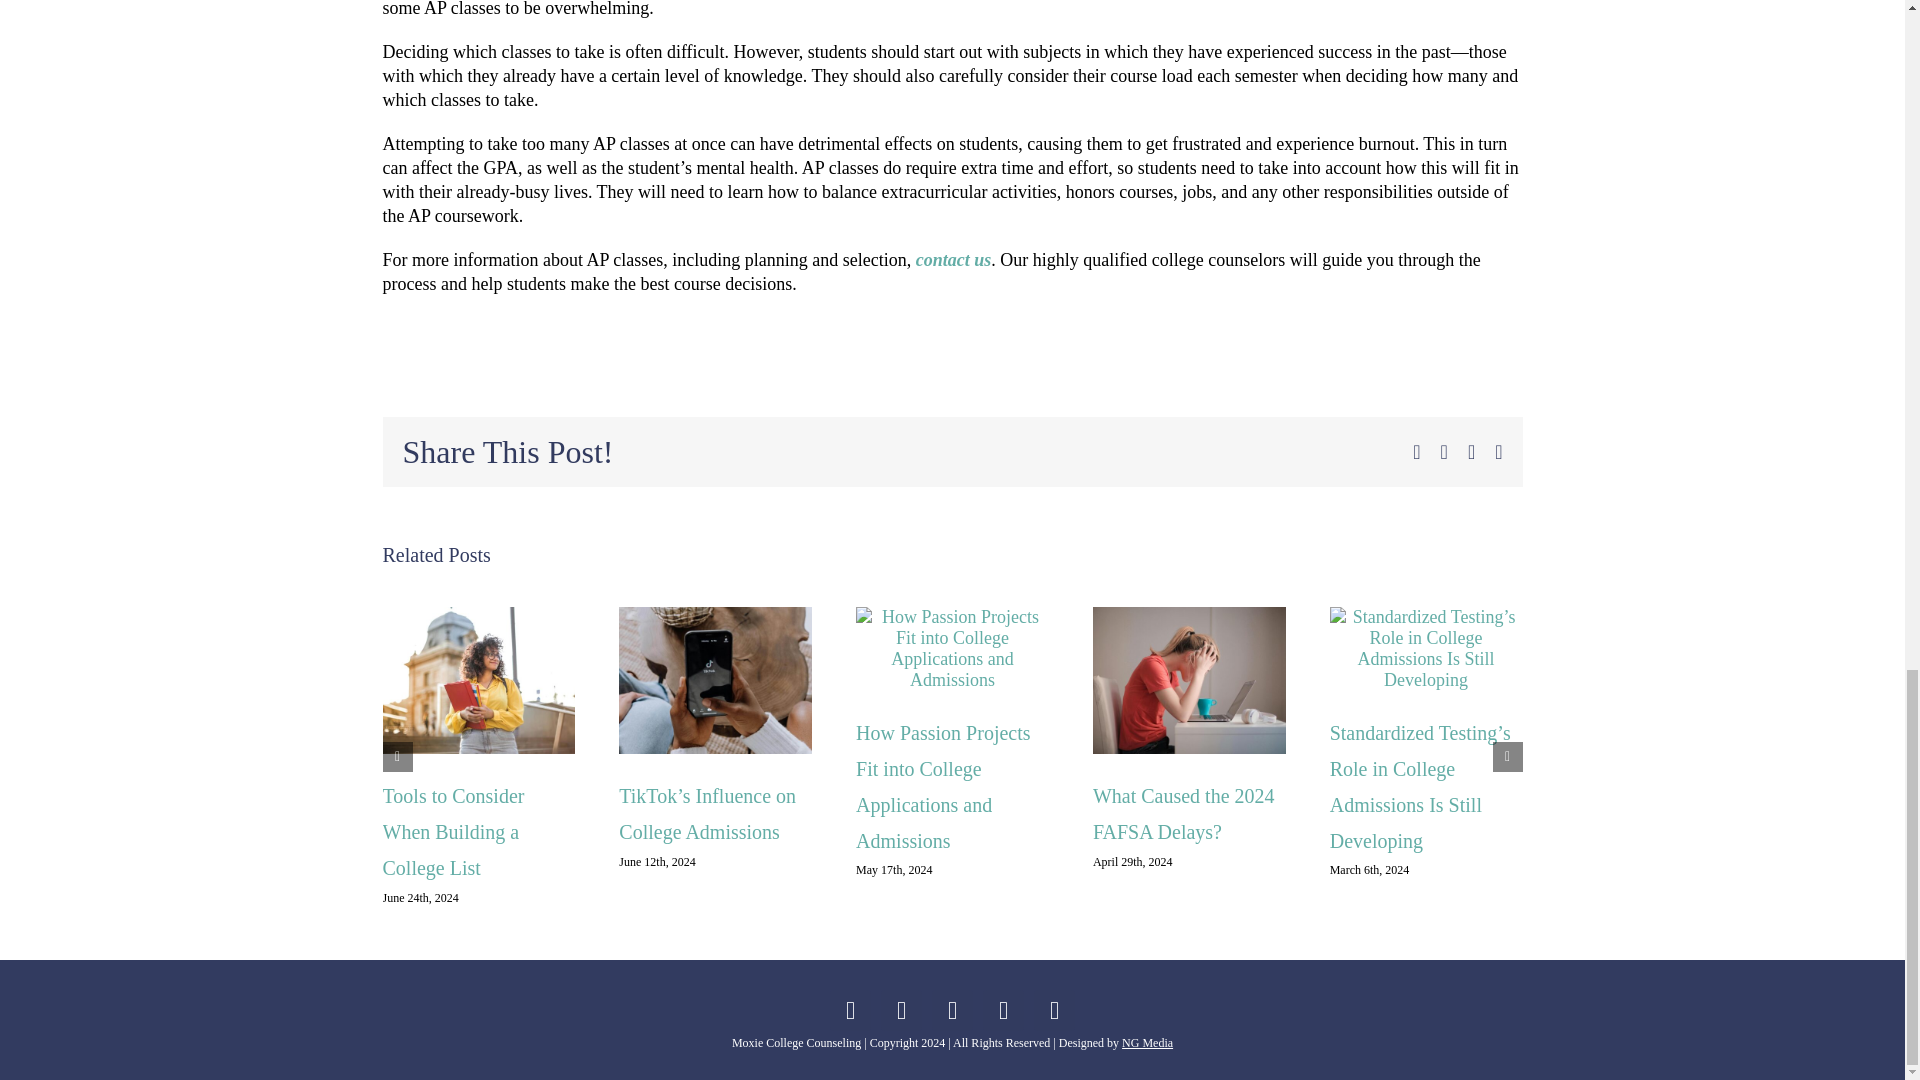 The height and width of the screenshot is (1080, 1920). What do you see at coordinates (850, 1010) in the screenshot?
I see `Facebook` at bounding box center [850, 1010].